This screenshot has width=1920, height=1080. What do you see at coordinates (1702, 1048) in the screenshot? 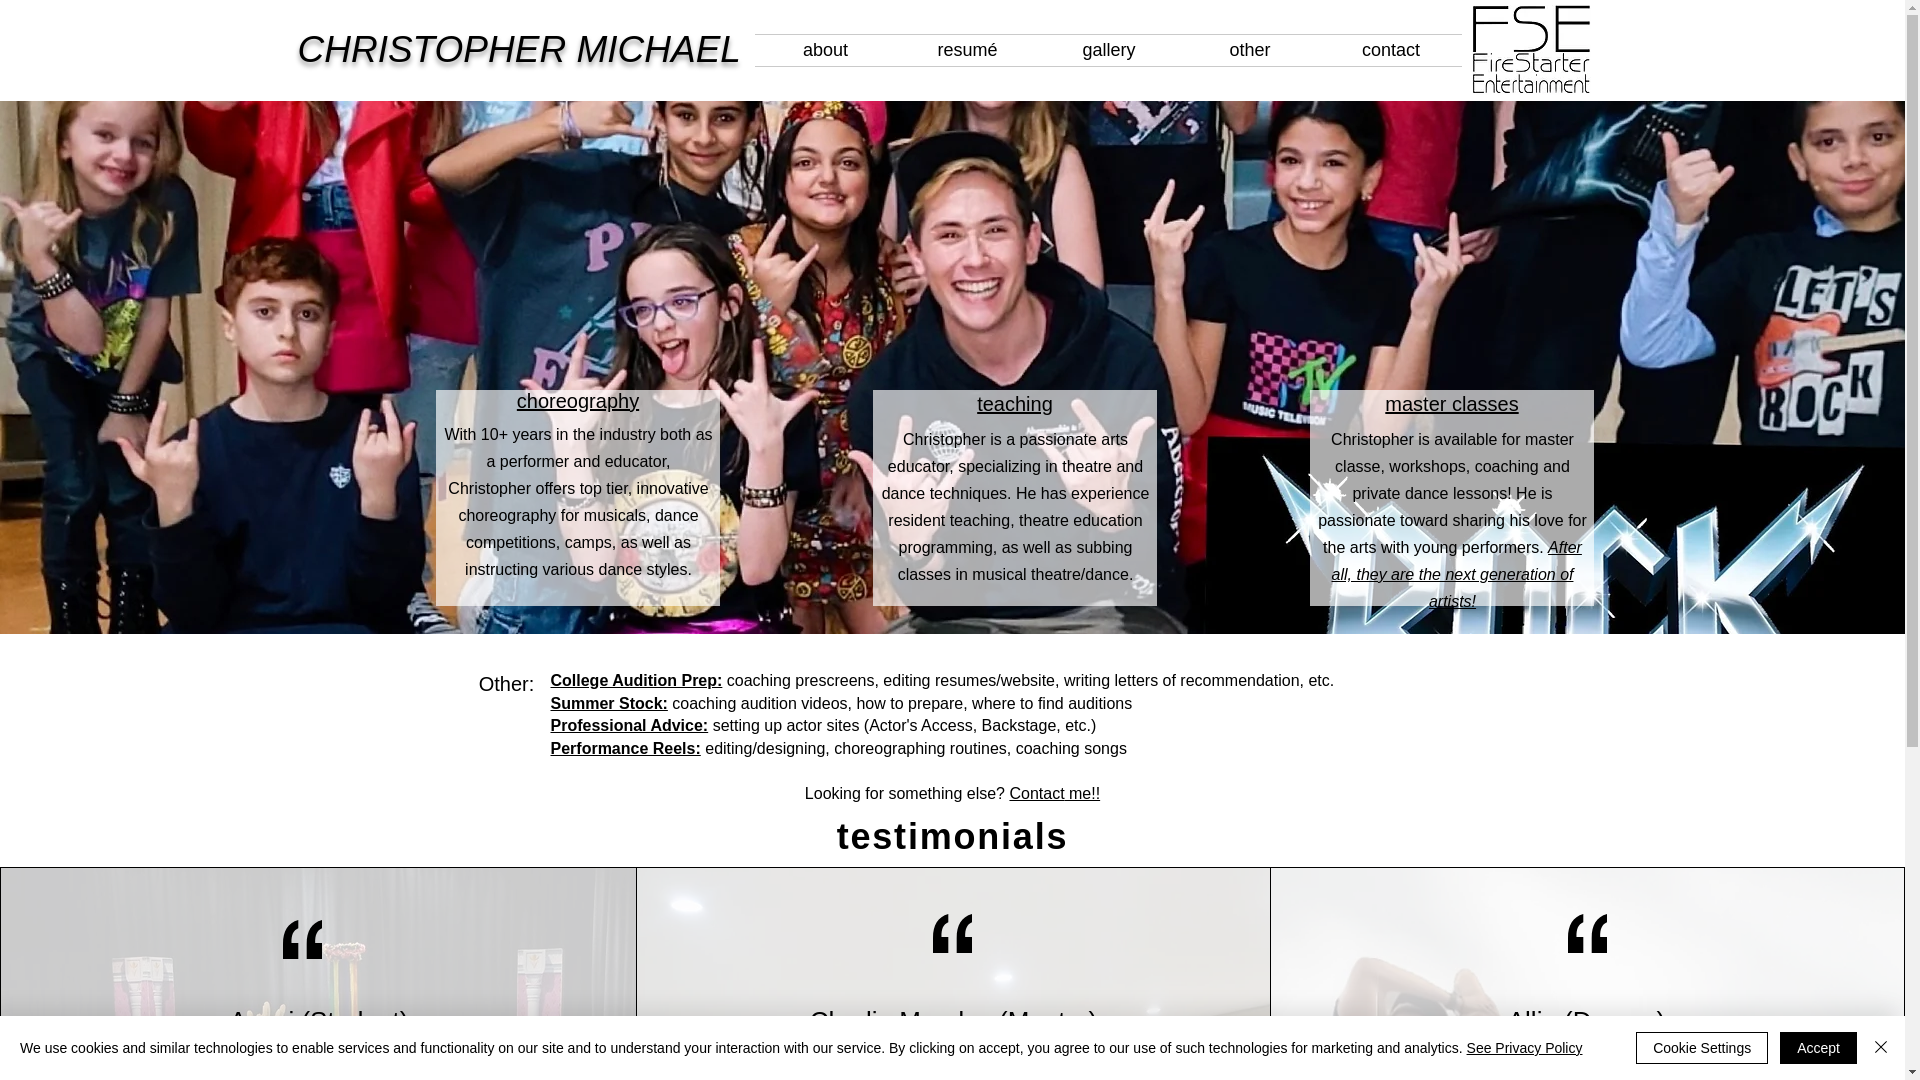
I see `Cookie Settings` at bounding box center [1702, 1048].